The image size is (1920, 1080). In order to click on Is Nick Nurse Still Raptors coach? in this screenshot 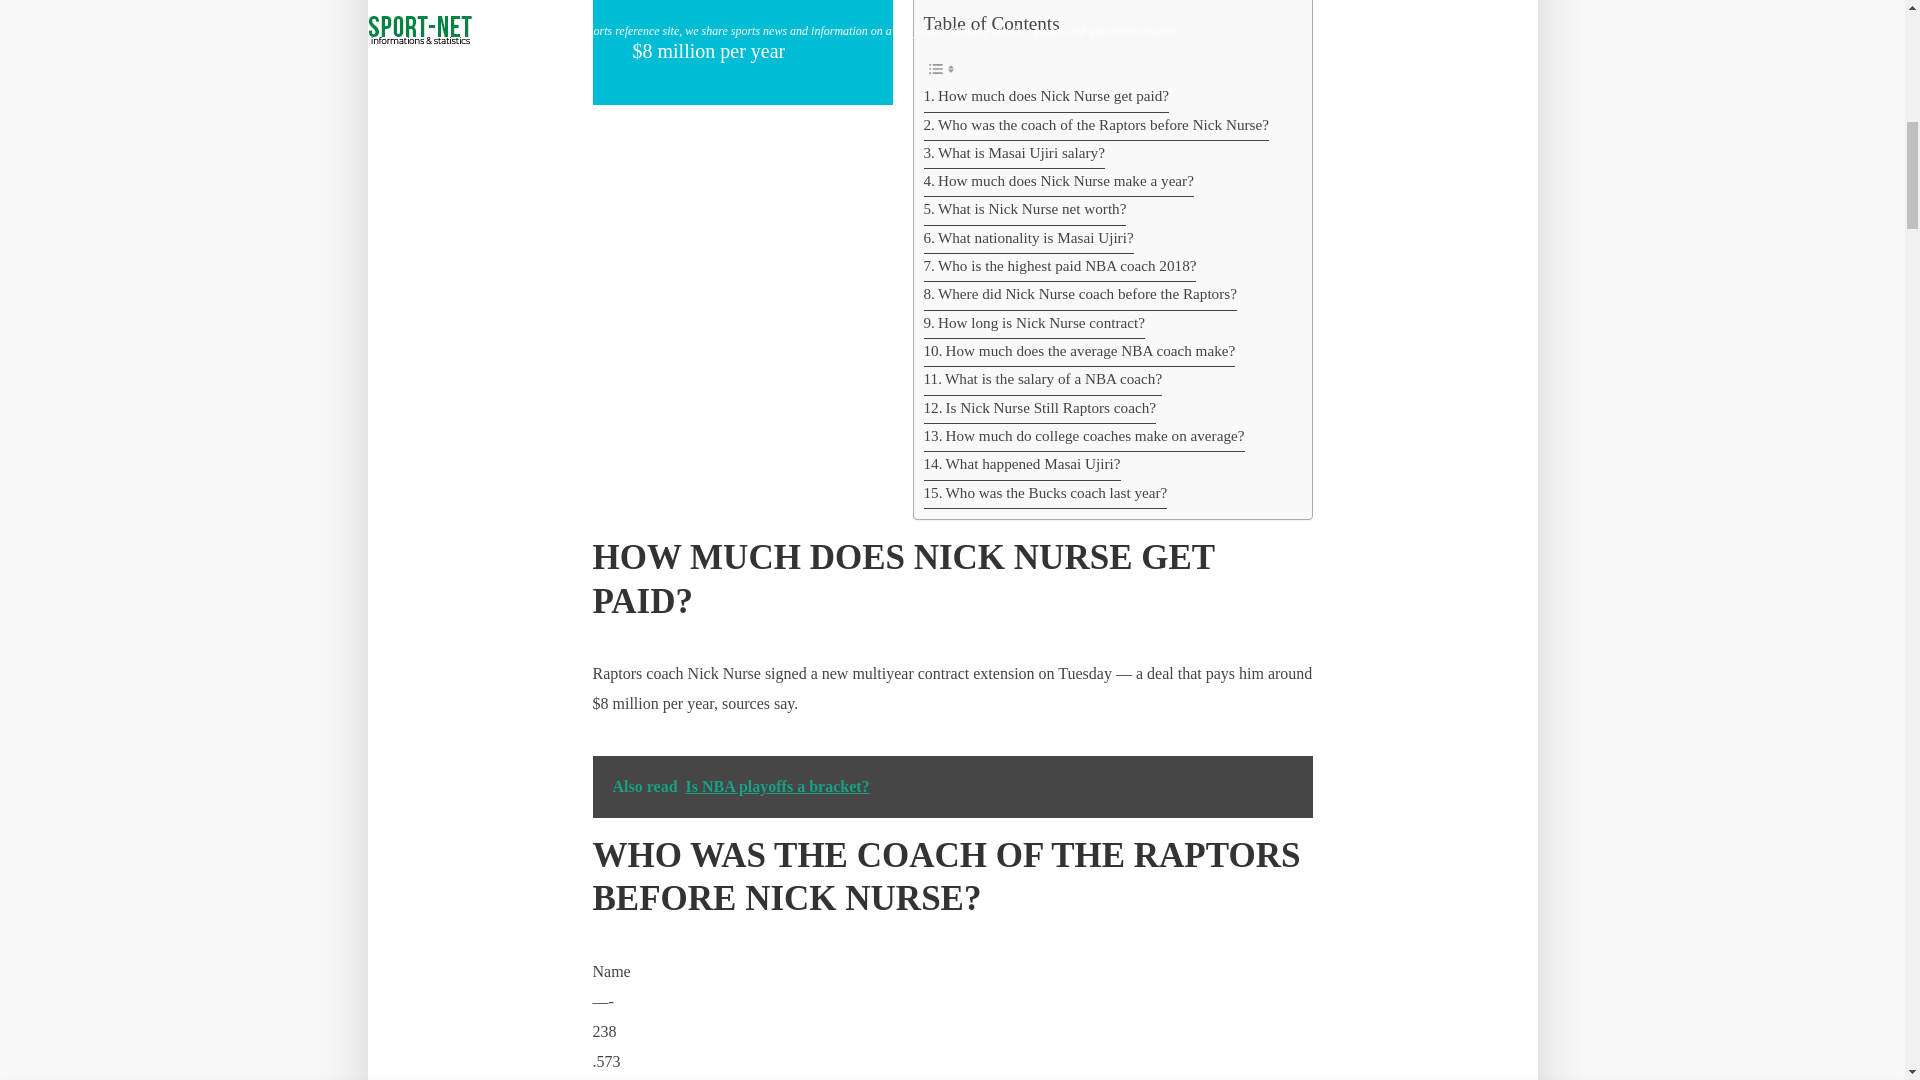, I will do `click(1039, 410)`.